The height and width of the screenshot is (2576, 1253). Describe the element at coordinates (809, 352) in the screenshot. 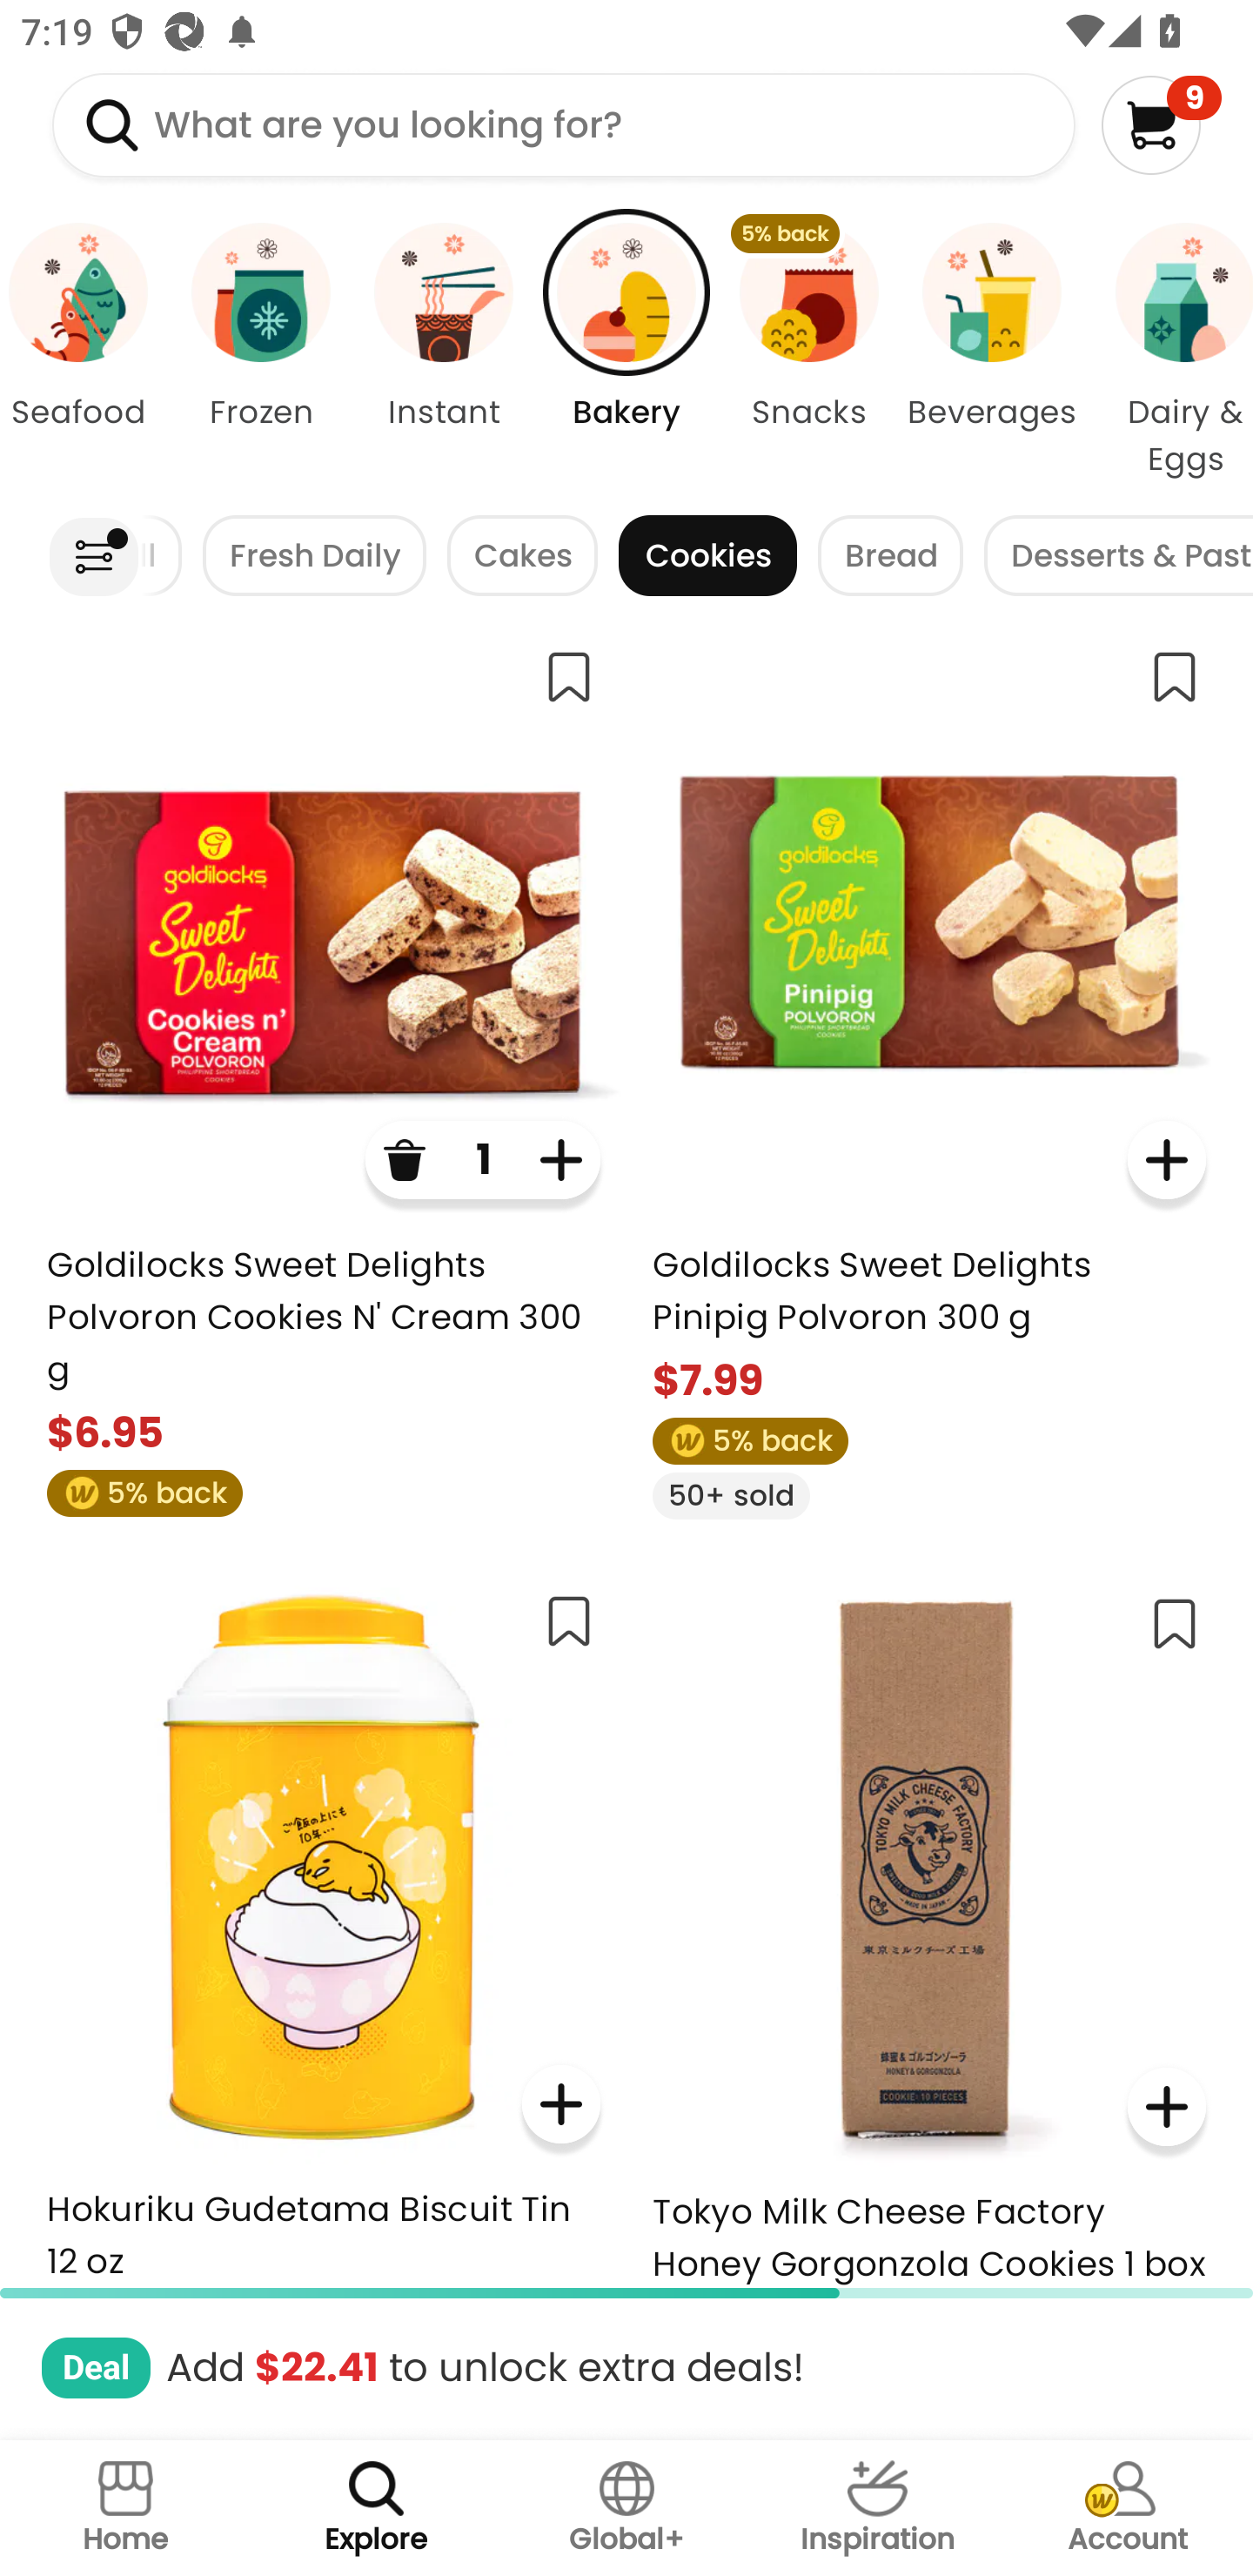

I see `5% back Snacks` at that location.